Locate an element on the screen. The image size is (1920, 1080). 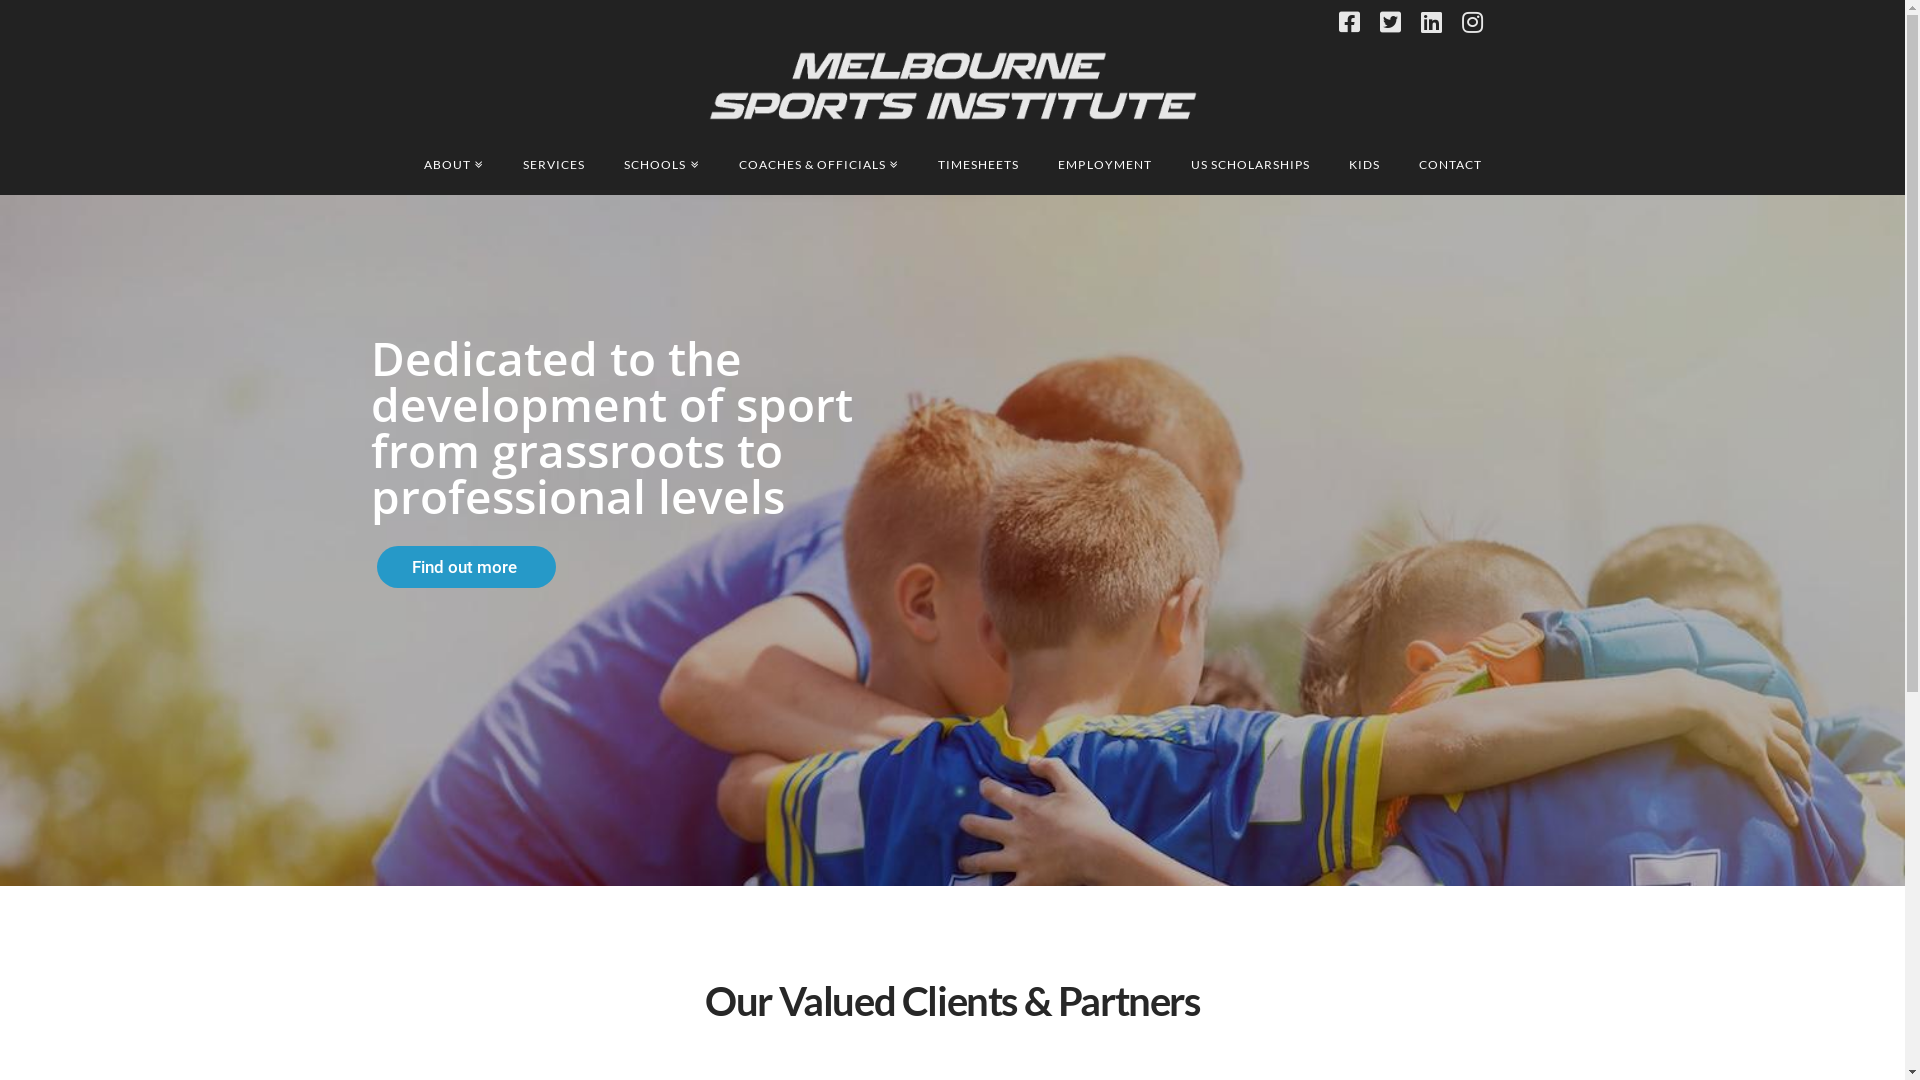
Instagram is located at coordinates (1472, 22).